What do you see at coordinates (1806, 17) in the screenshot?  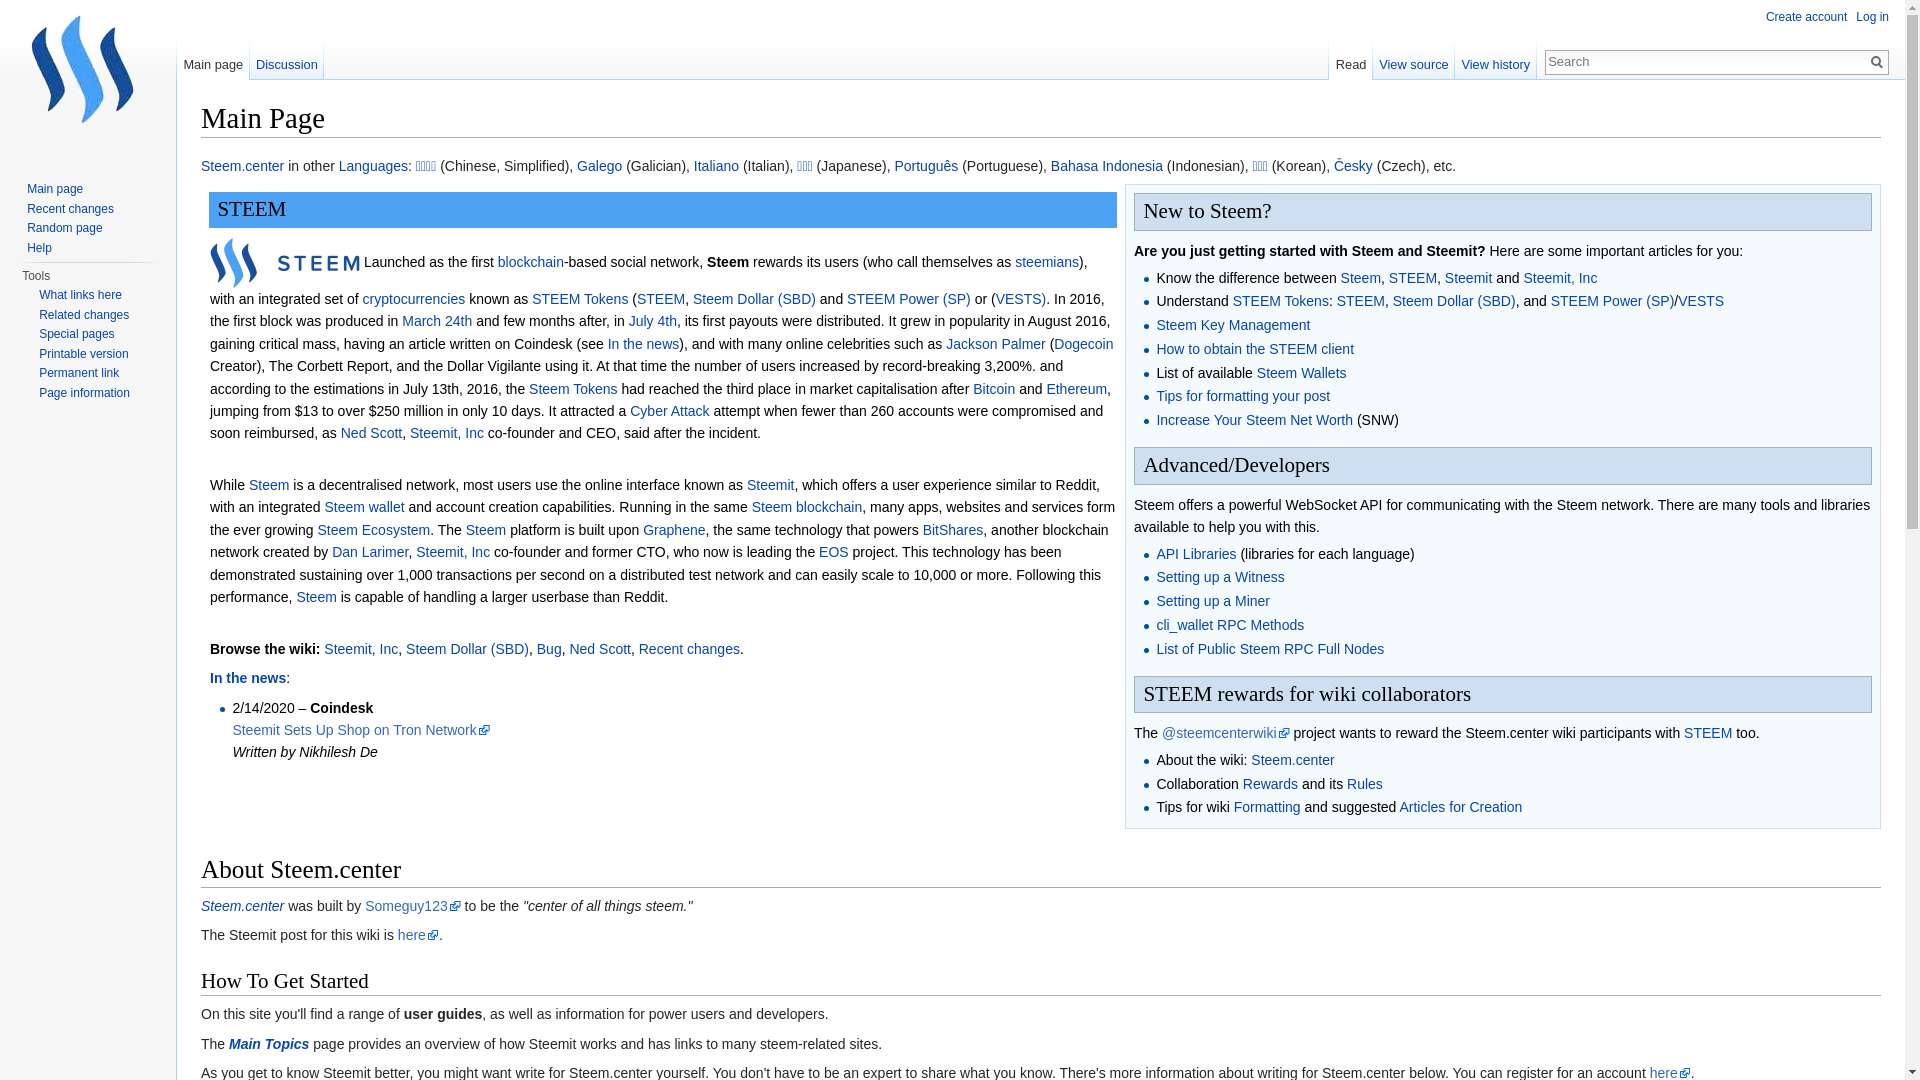 I see `Create account` at bounding box center [1806, 17].